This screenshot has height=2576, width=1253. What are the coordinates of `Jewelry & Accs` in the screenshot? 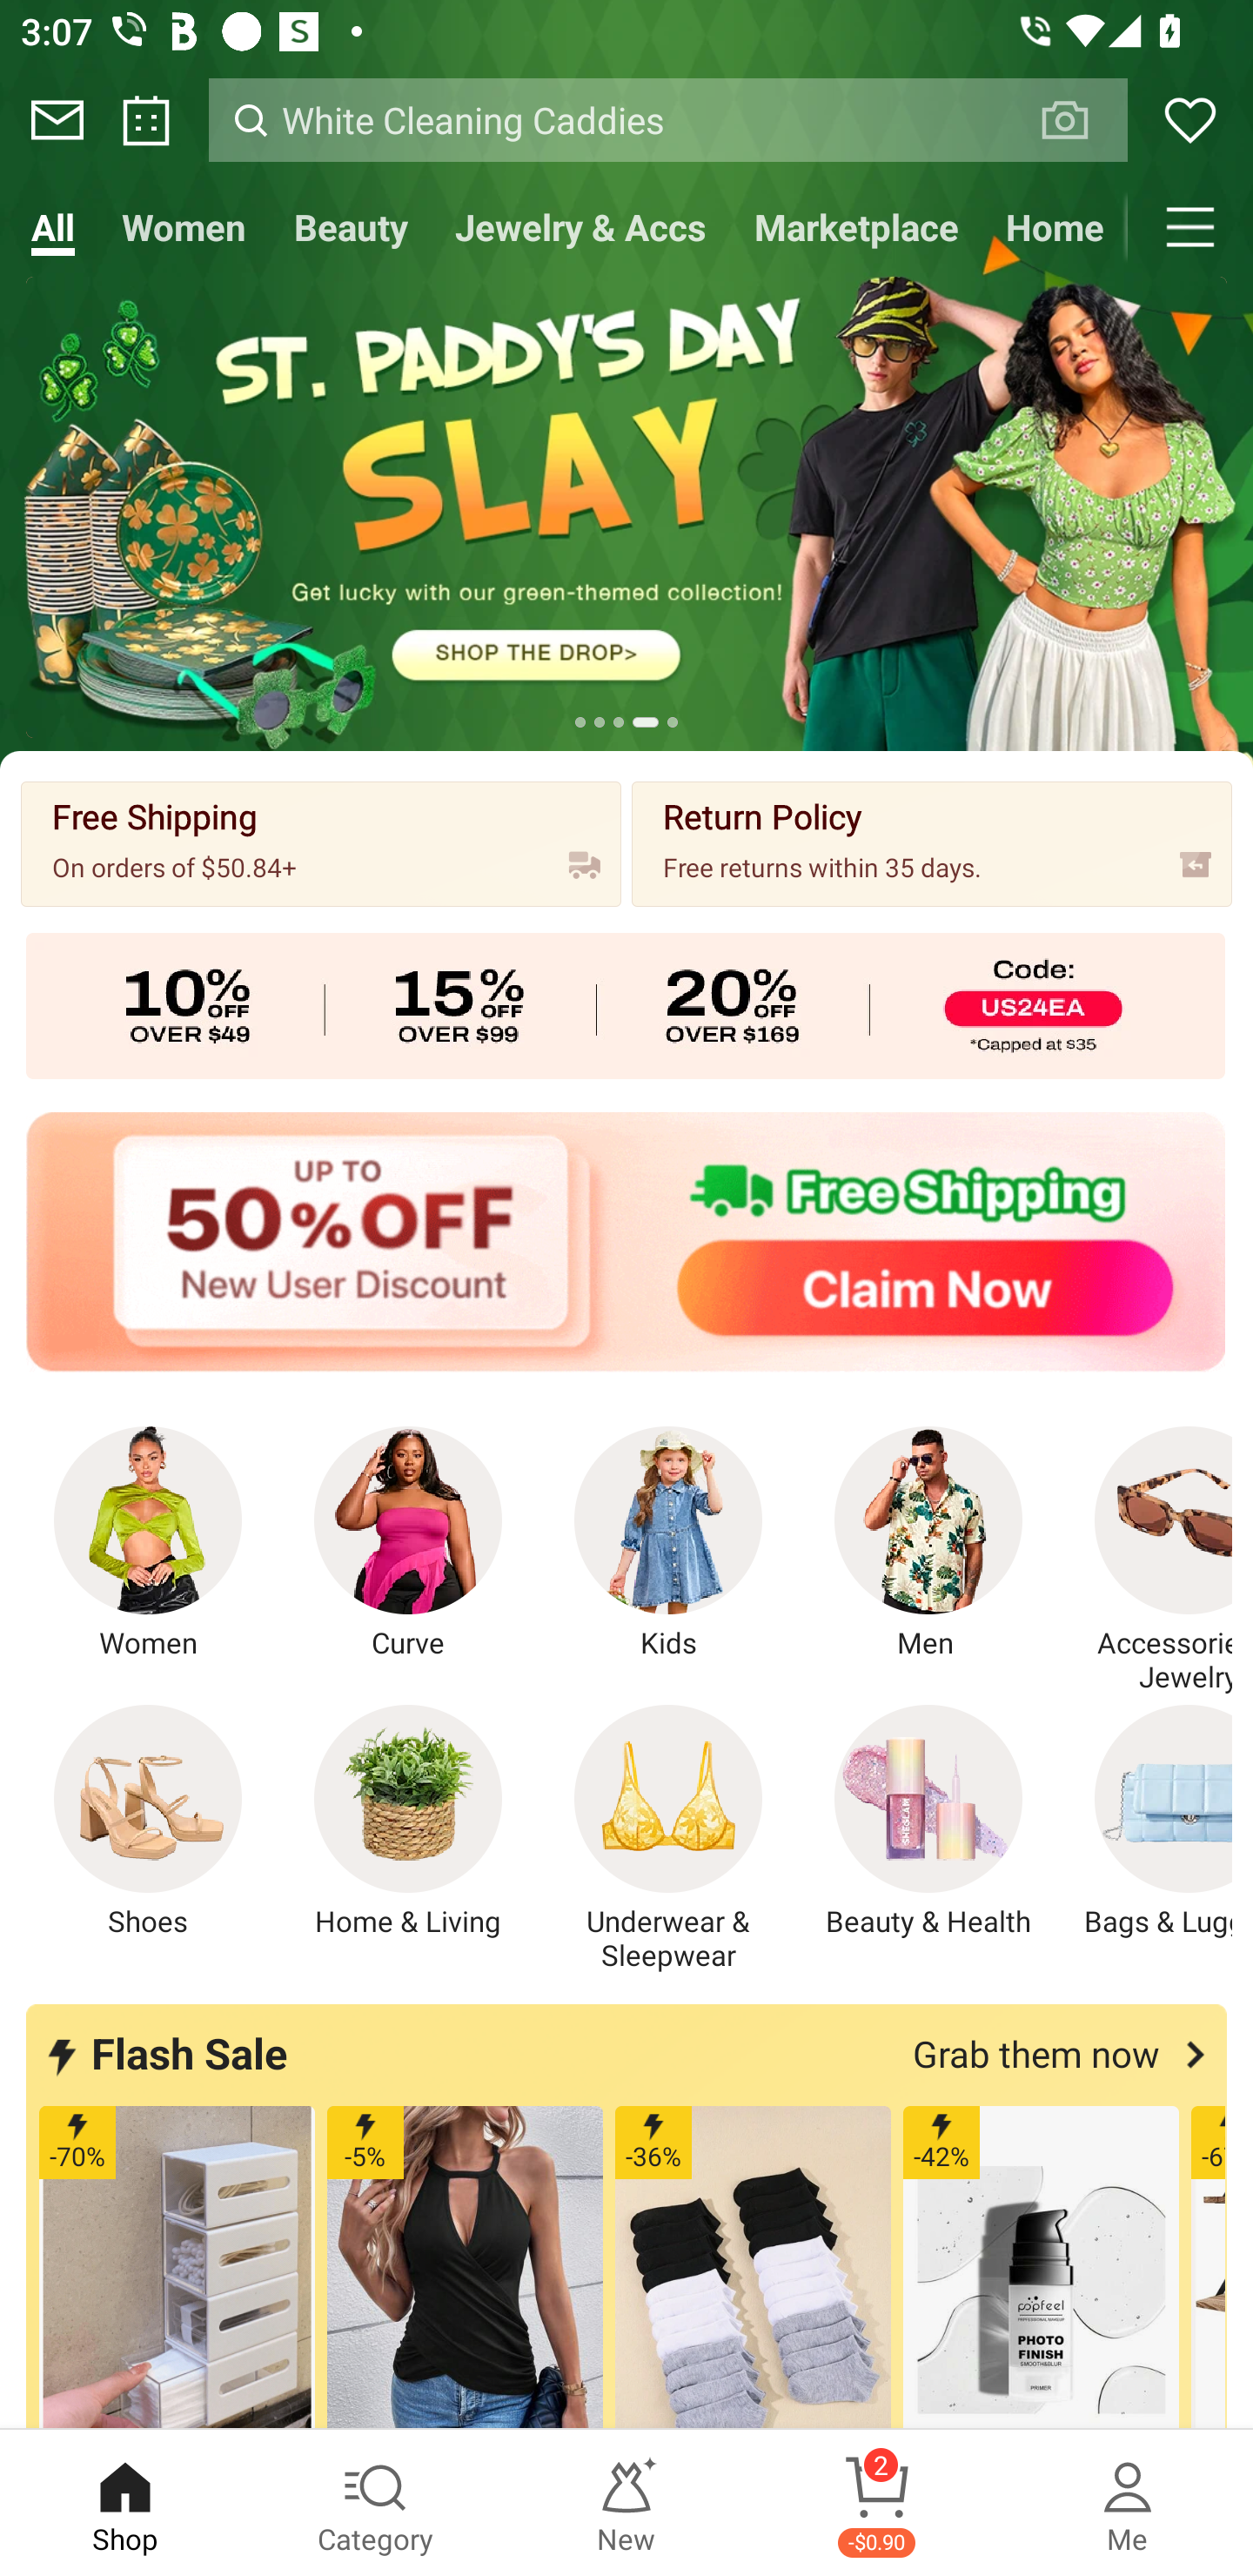 It's located at (580, 226).